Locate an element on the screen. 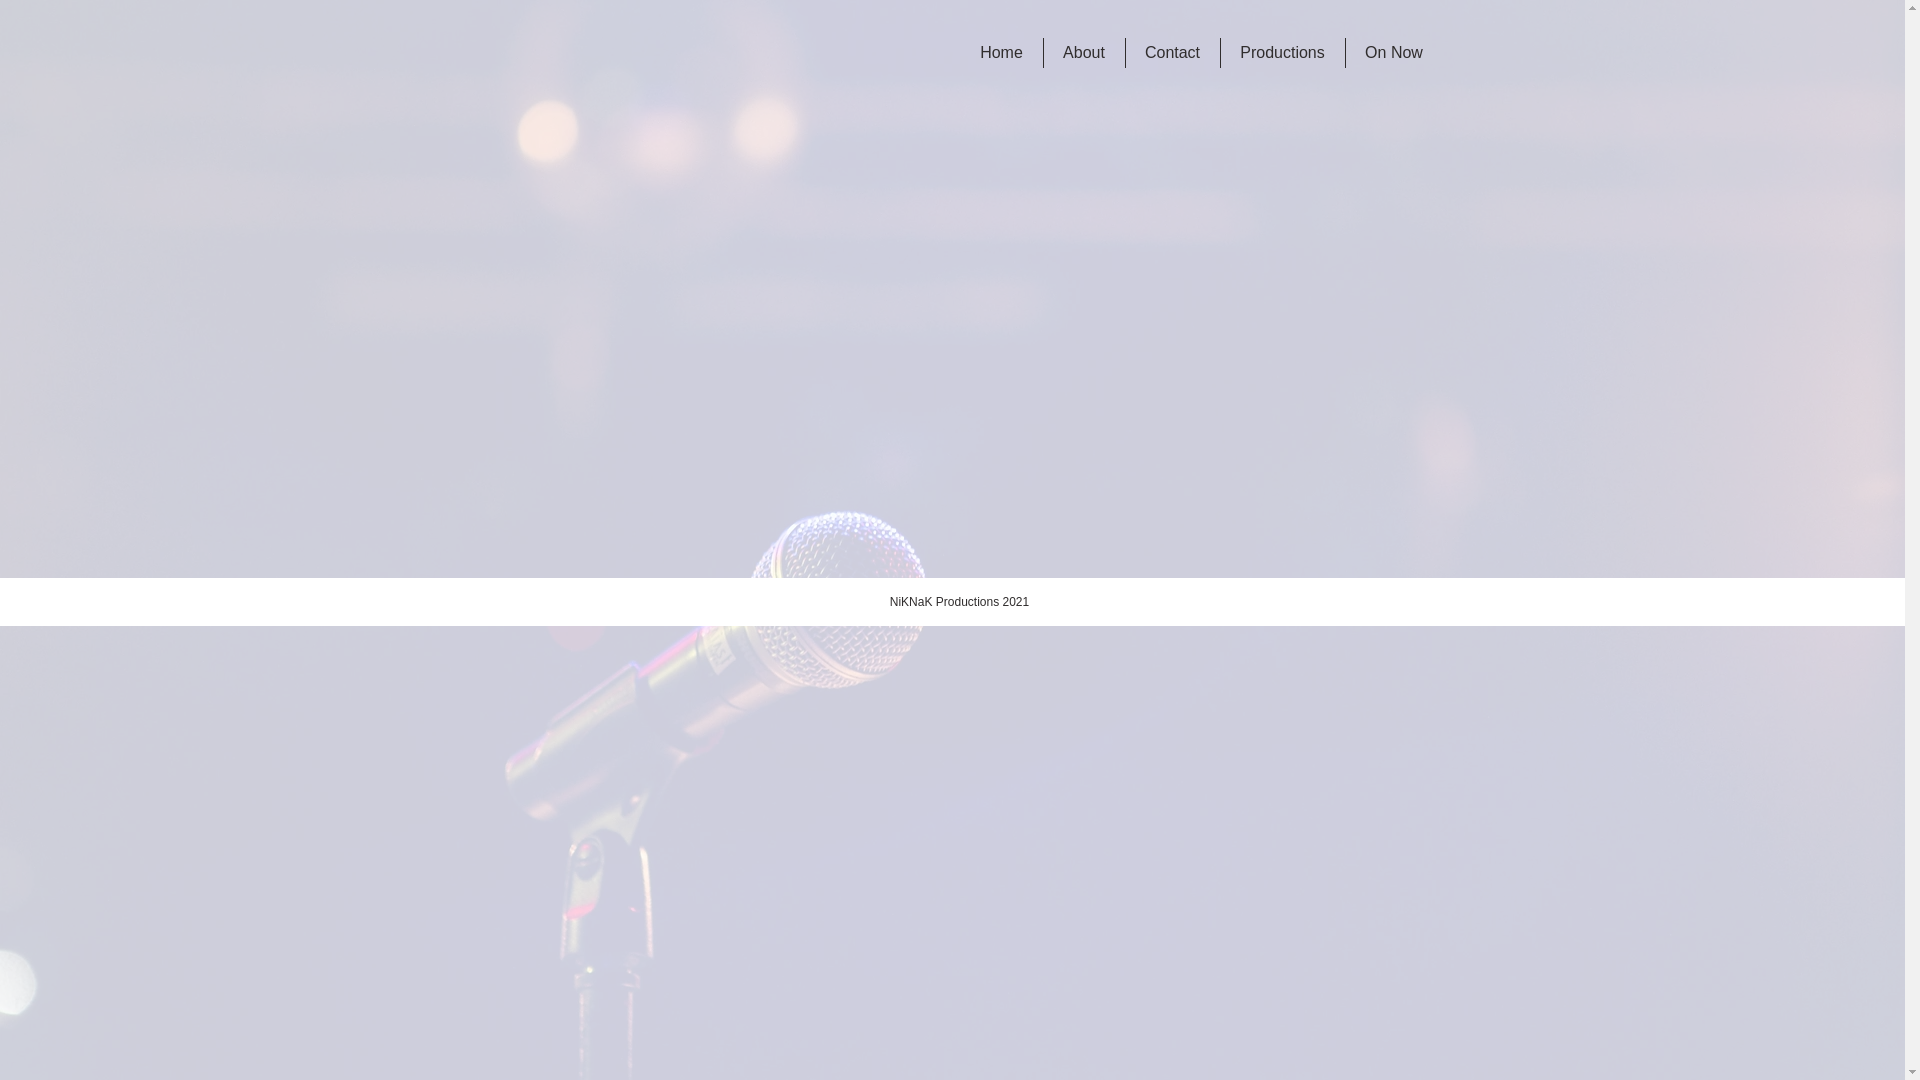  Home is located at coordinates (1001, 53).